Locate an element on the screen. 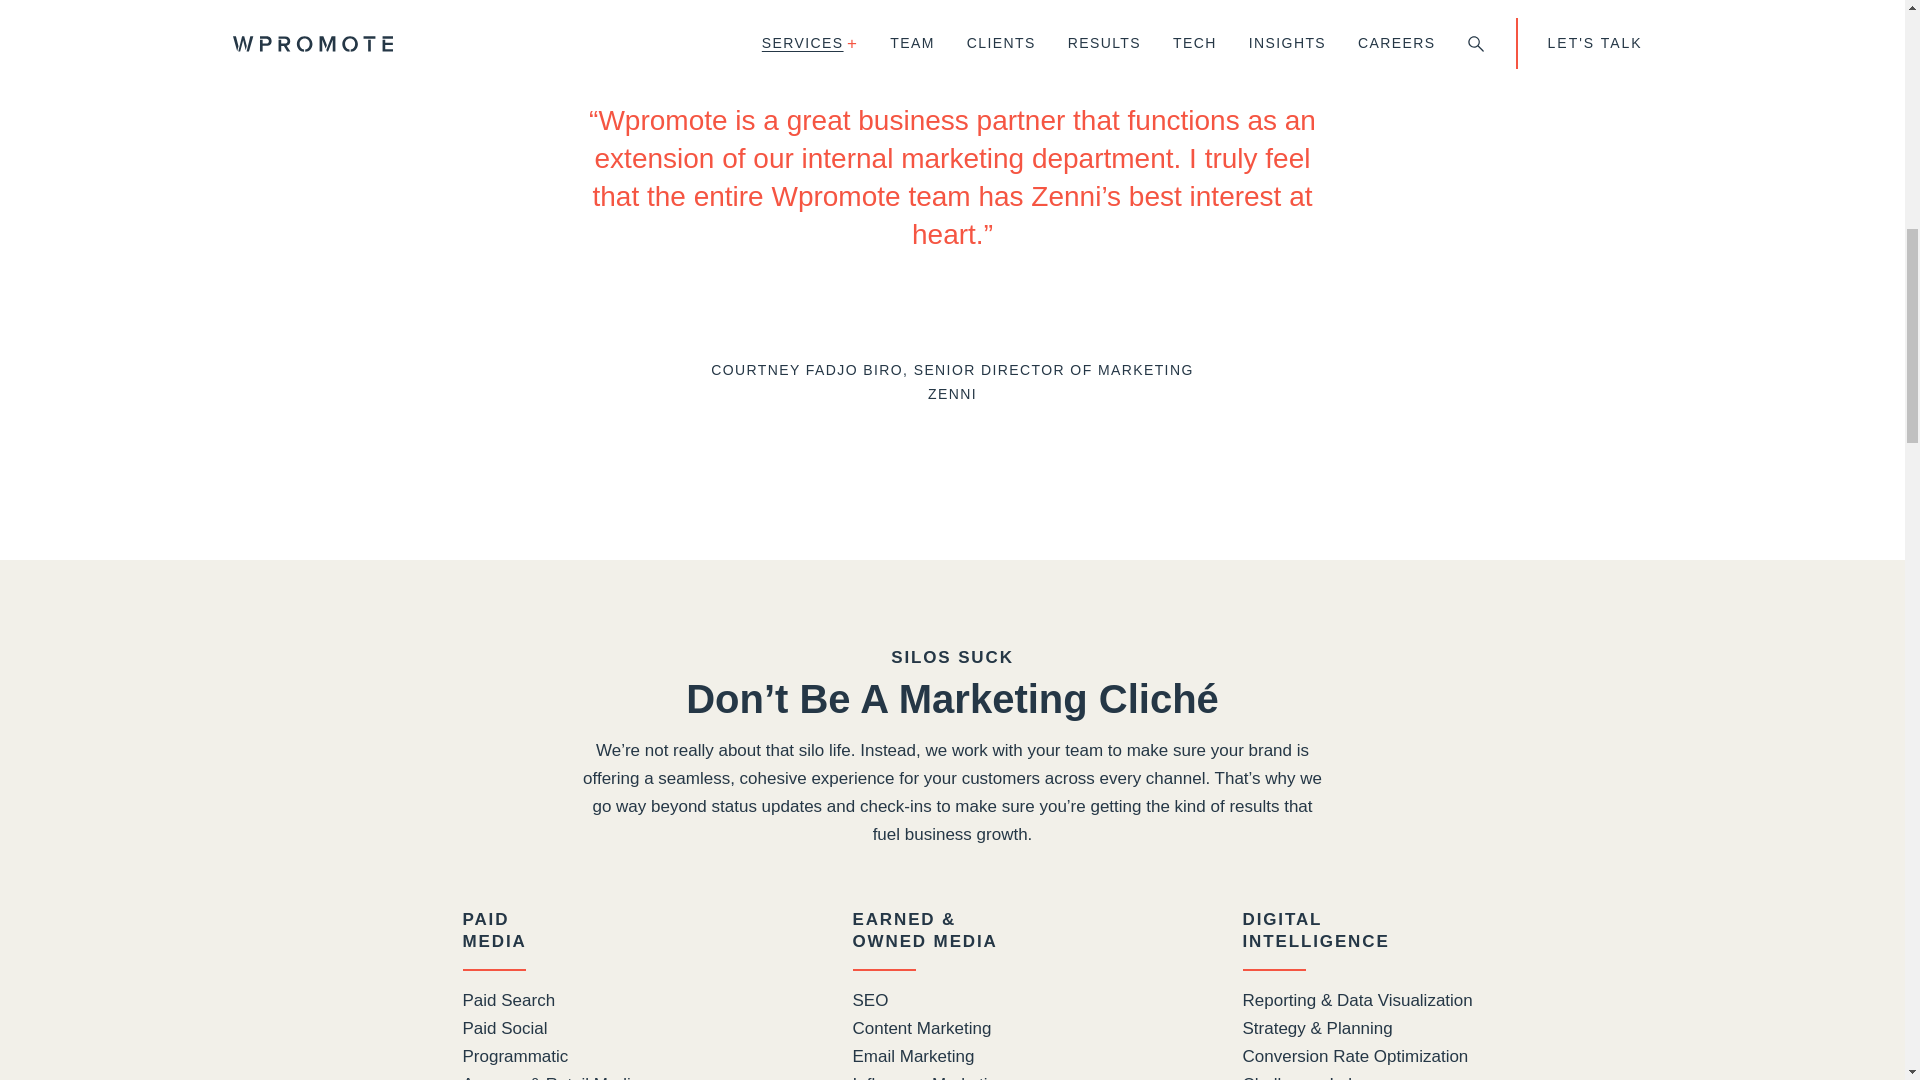 The height and width of the screenshot is (1080, 1920). Conversion Rate Optimization is located at coordinates (1392, 1076).